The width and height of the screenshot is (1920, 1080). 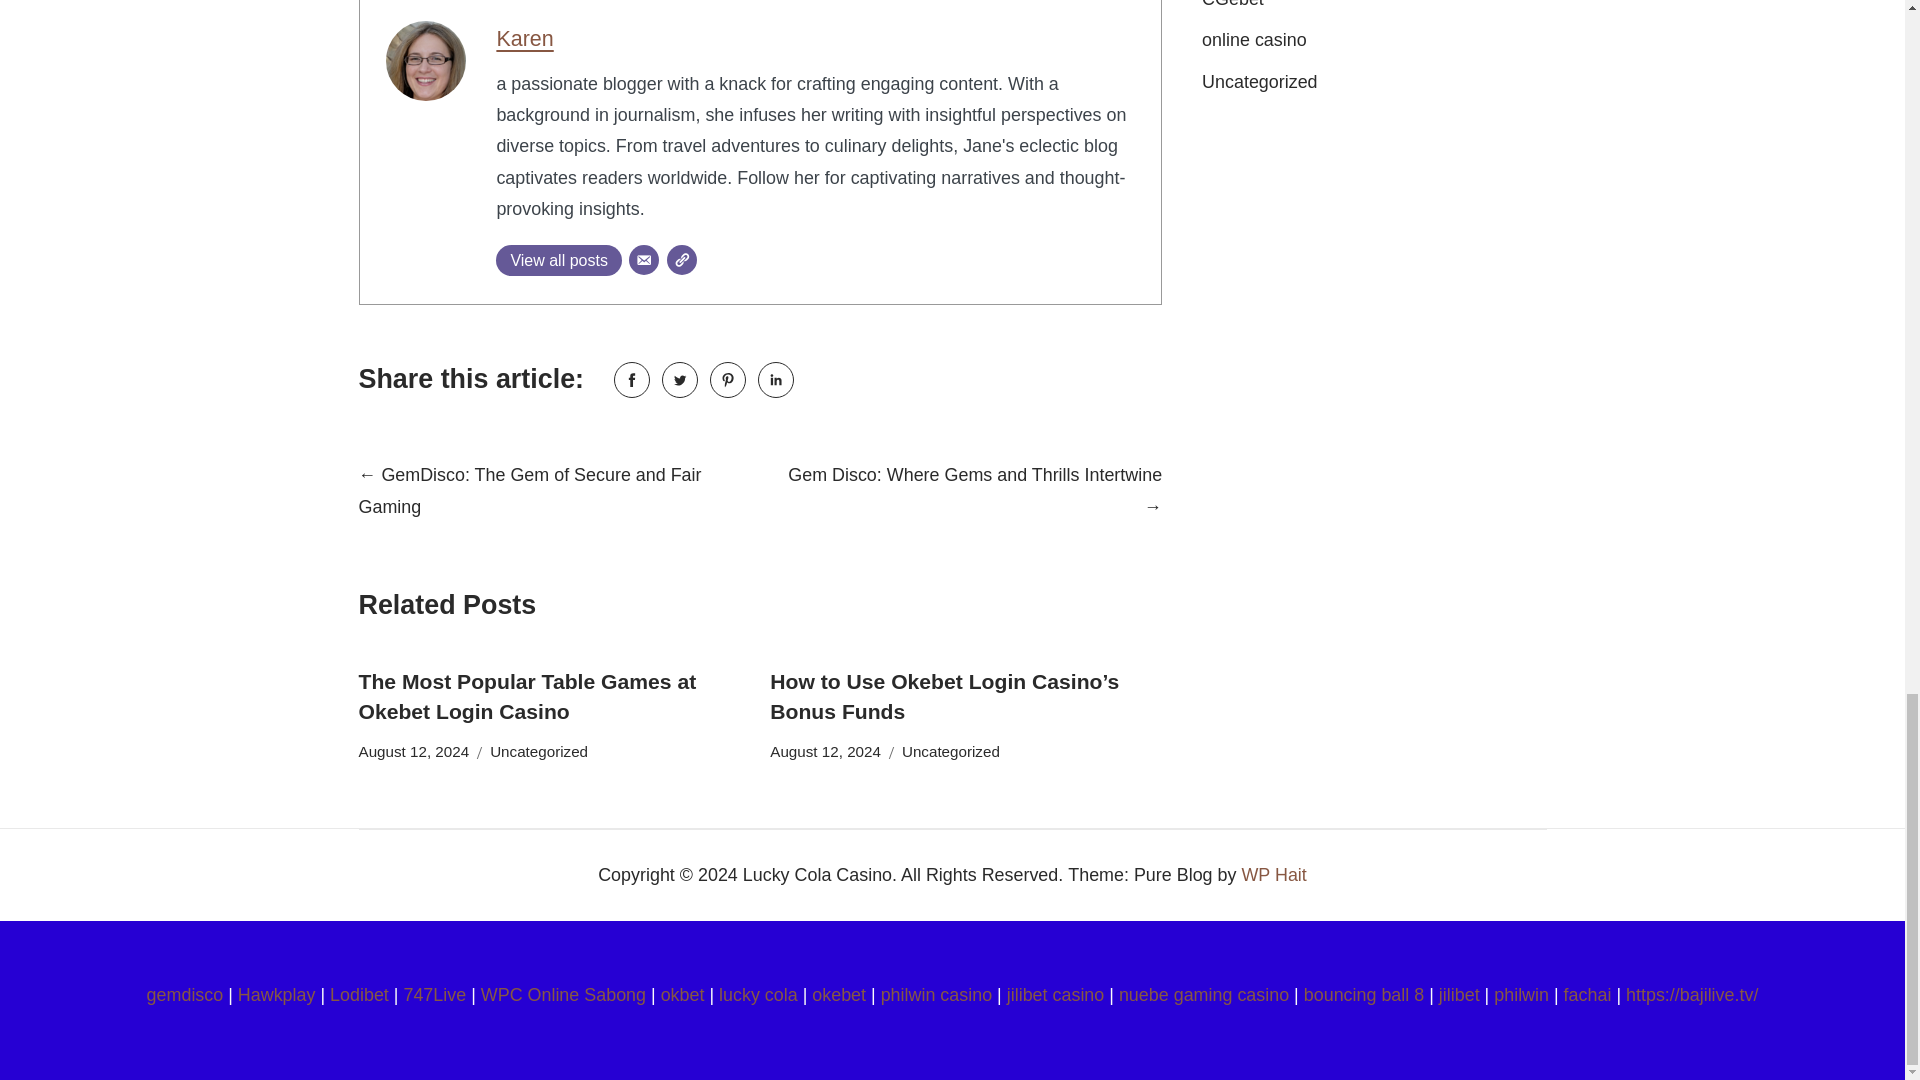 I want to click on Uncategorized, so click(x=951, y=752).